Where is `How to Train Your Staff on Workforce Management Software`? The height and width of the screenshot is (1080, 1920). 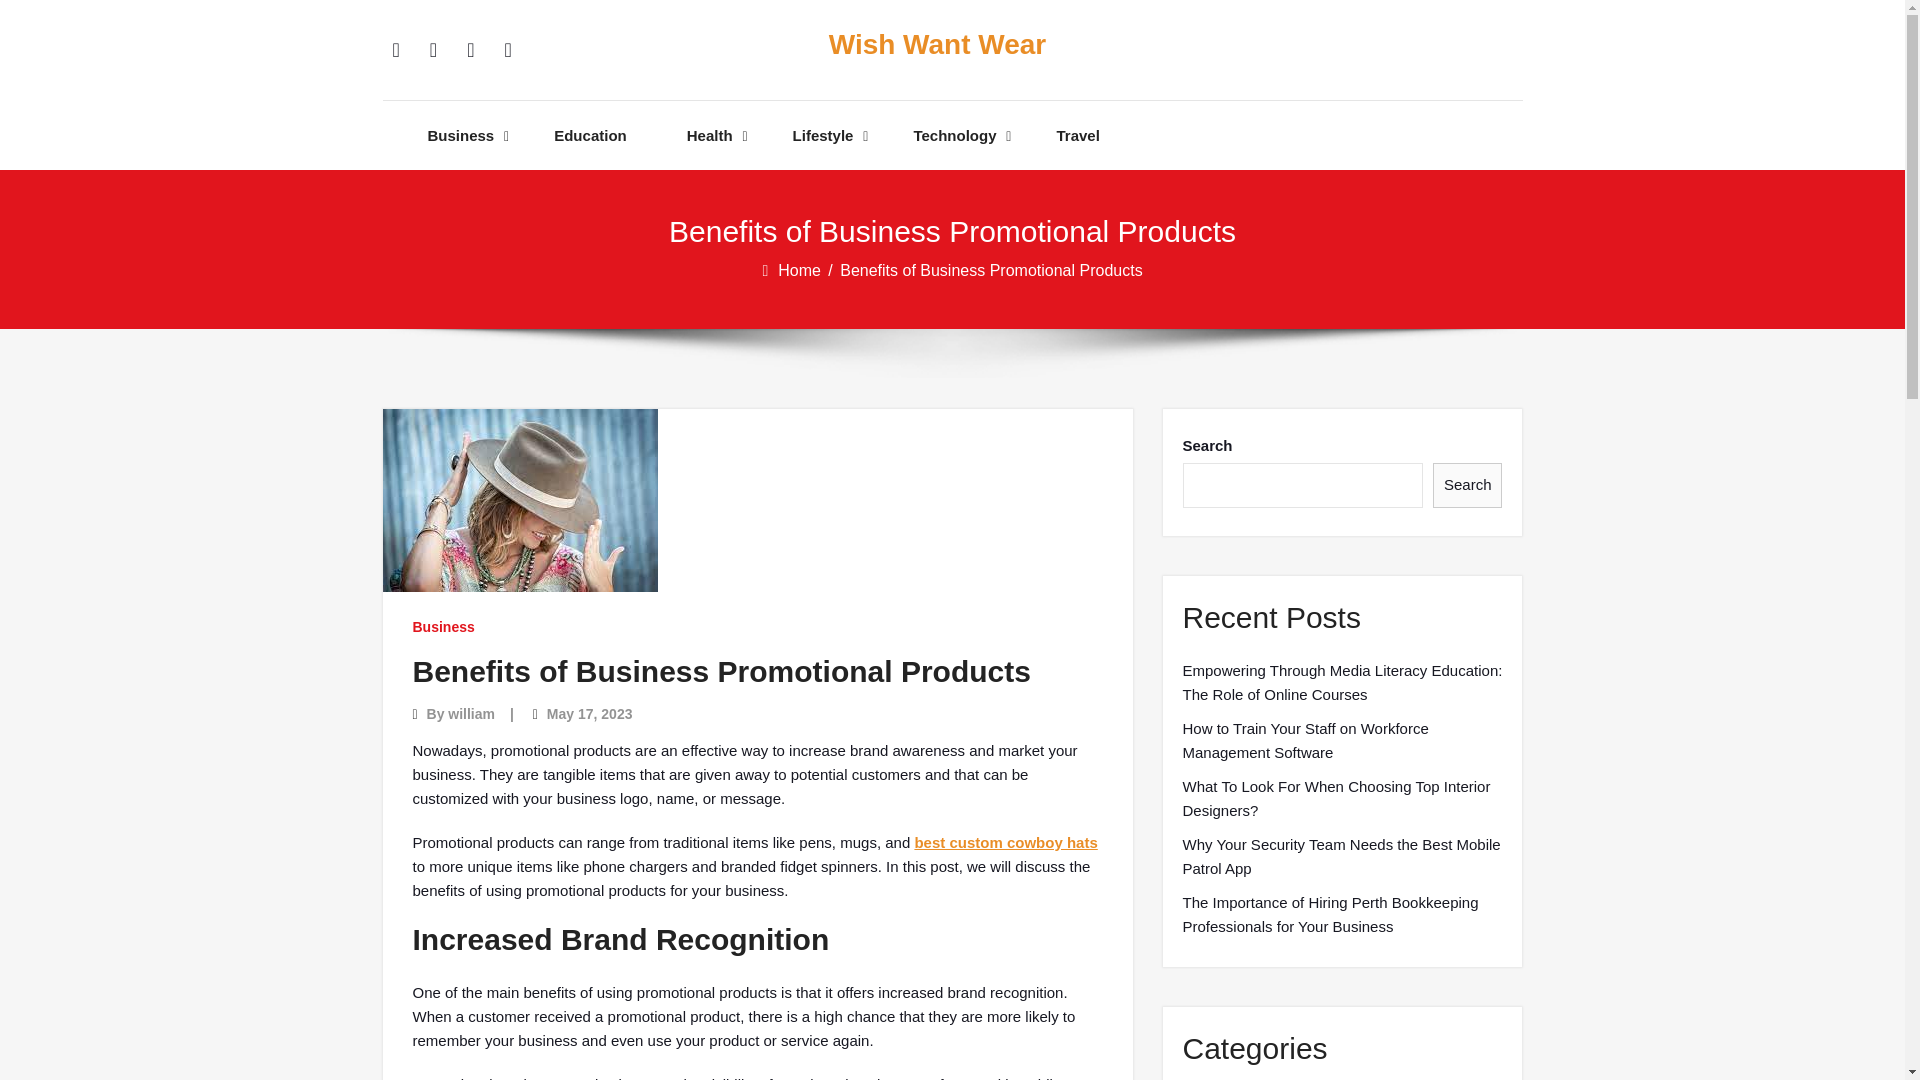
How to Train Your Staff on Workforce Management Software is located at coordinates (1342, 740).